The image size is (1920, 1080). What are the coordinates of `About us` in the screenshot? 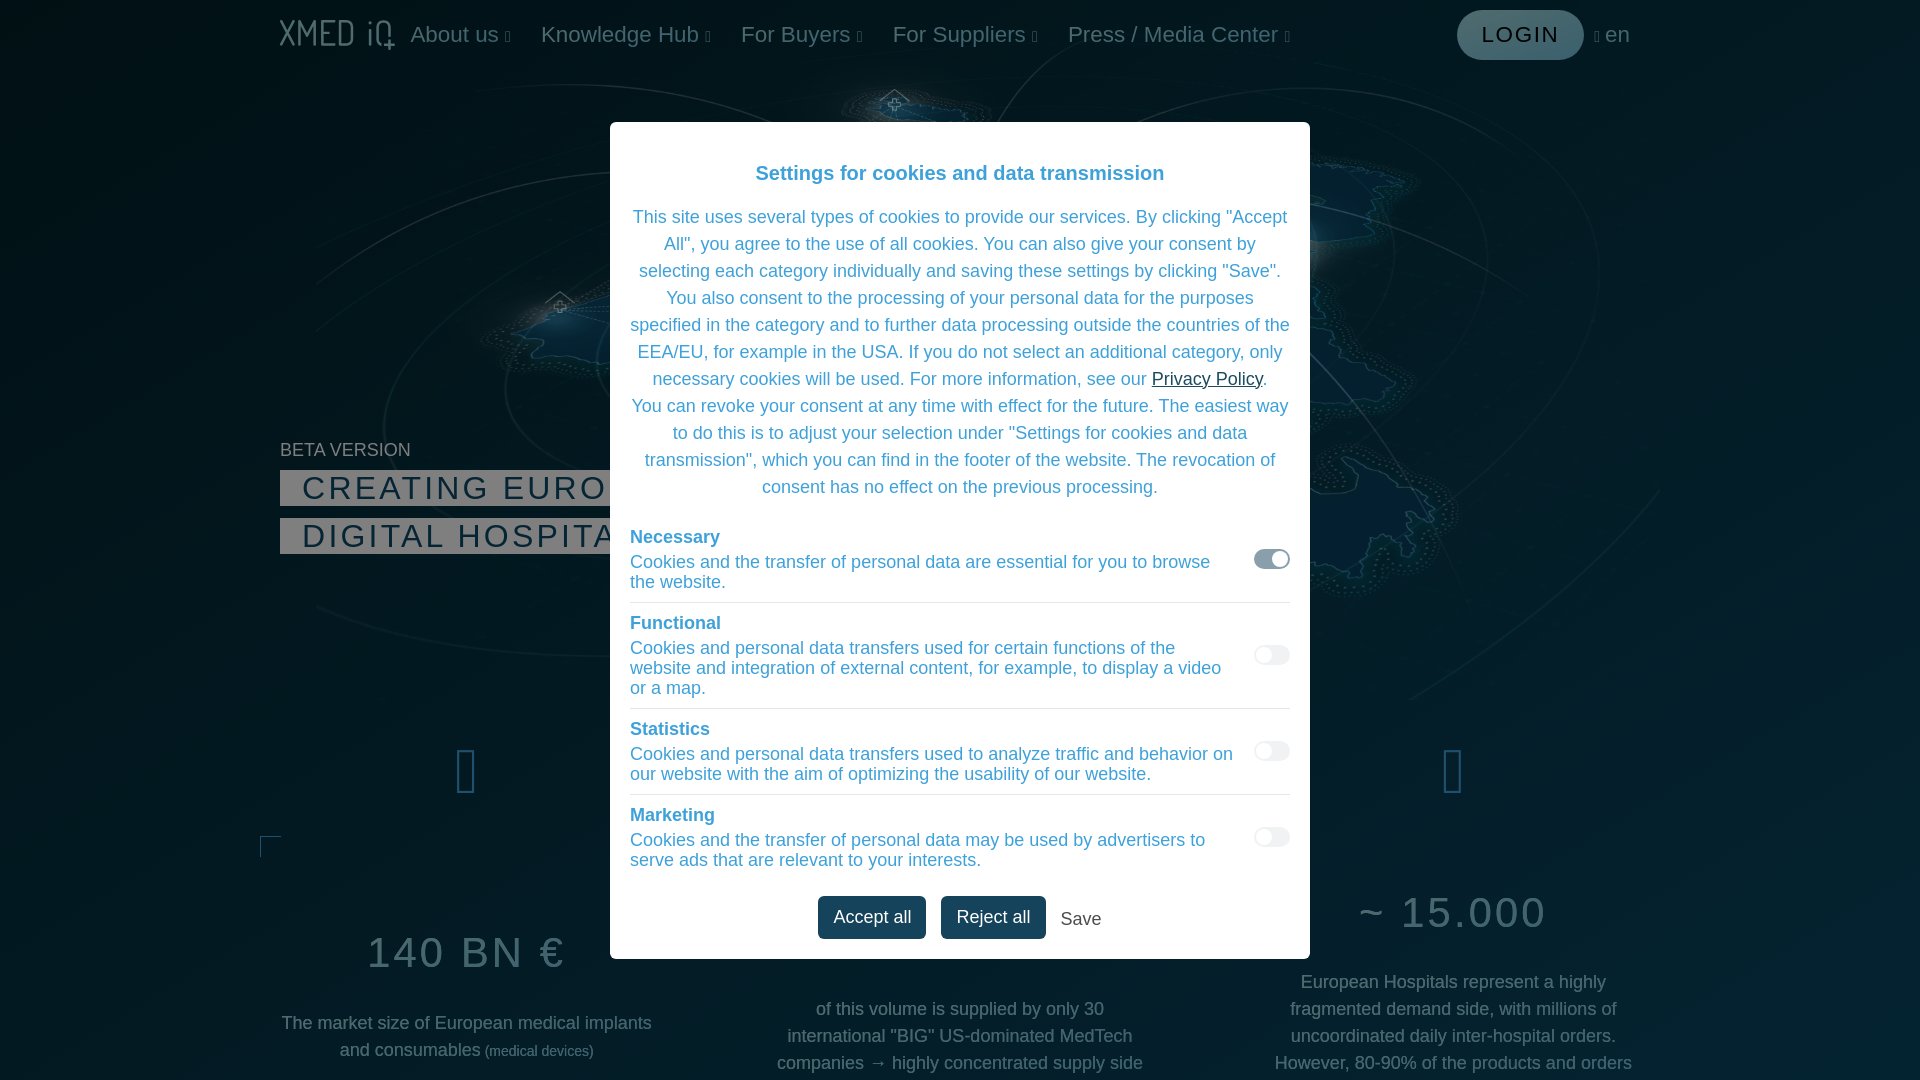 It's located at (460, 34).